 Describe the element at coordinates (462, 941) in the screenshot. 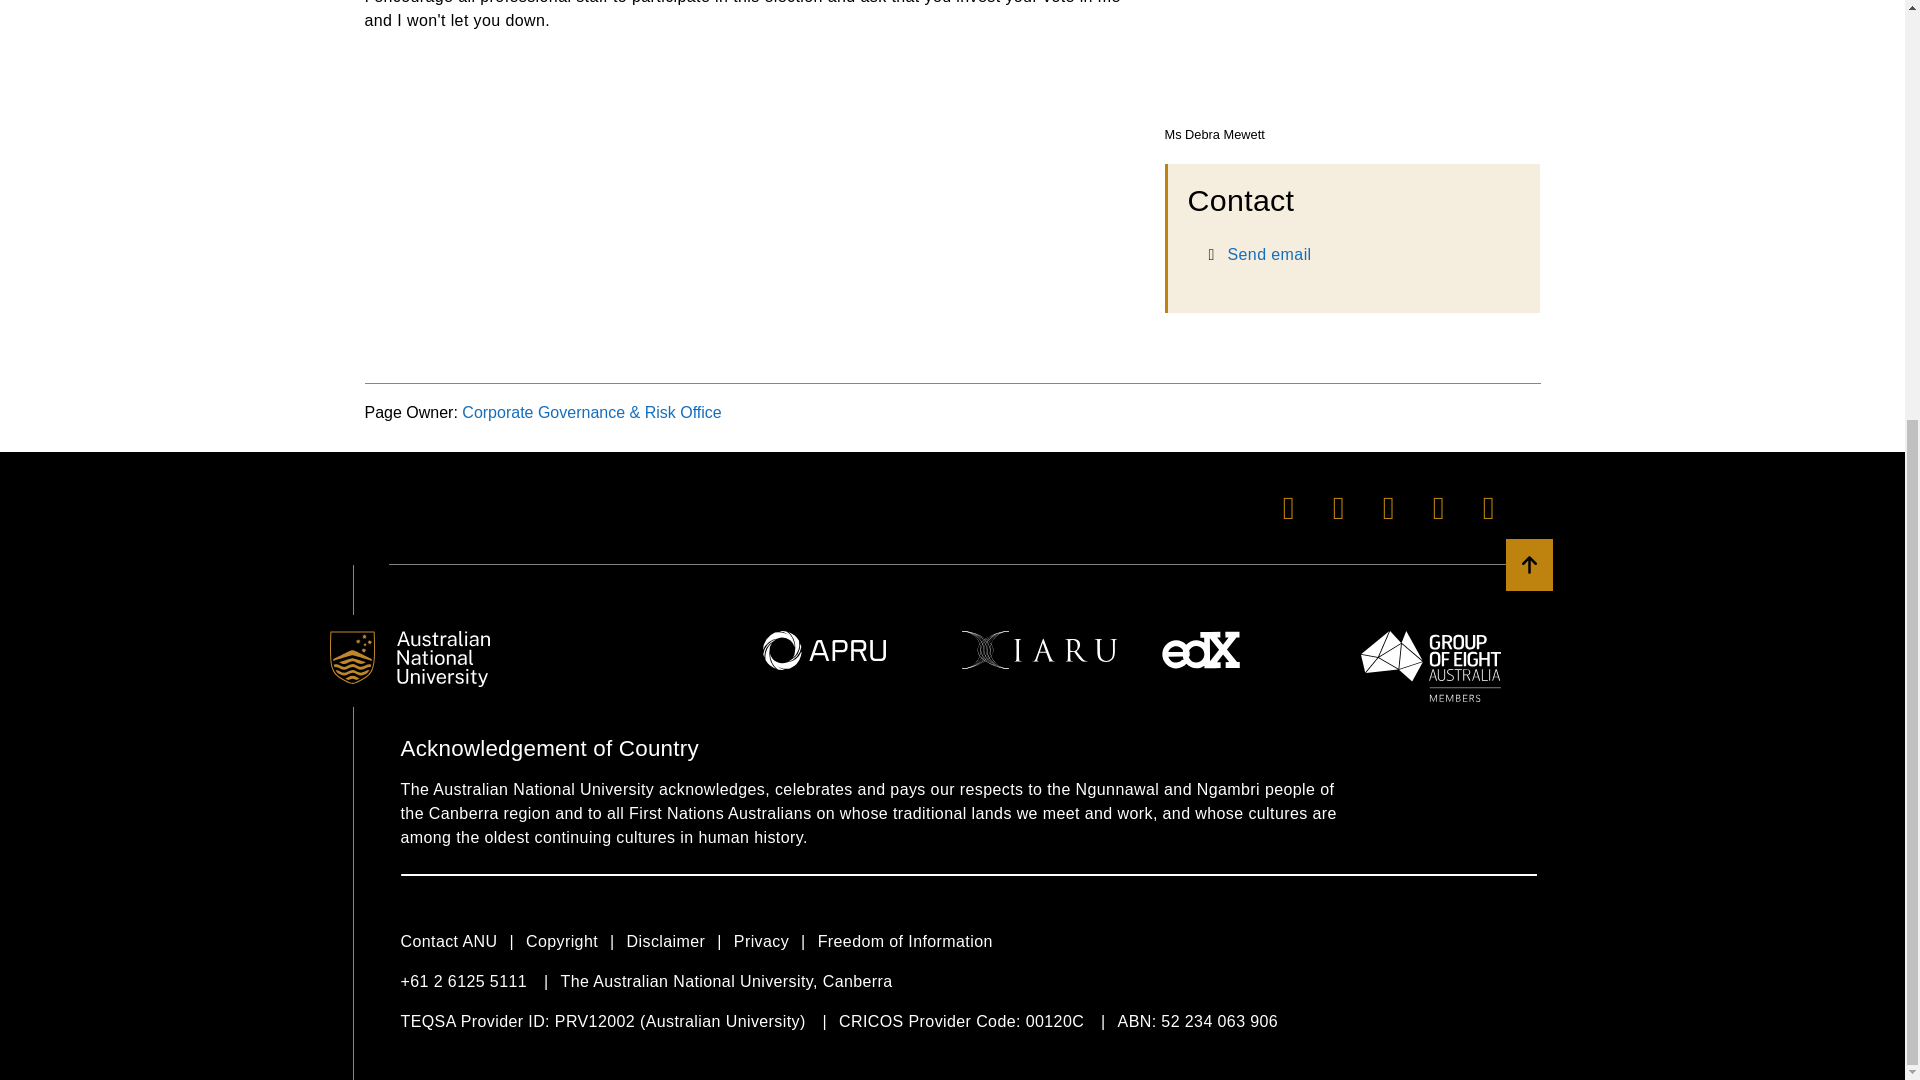

I see `Contact ANU` at that location.